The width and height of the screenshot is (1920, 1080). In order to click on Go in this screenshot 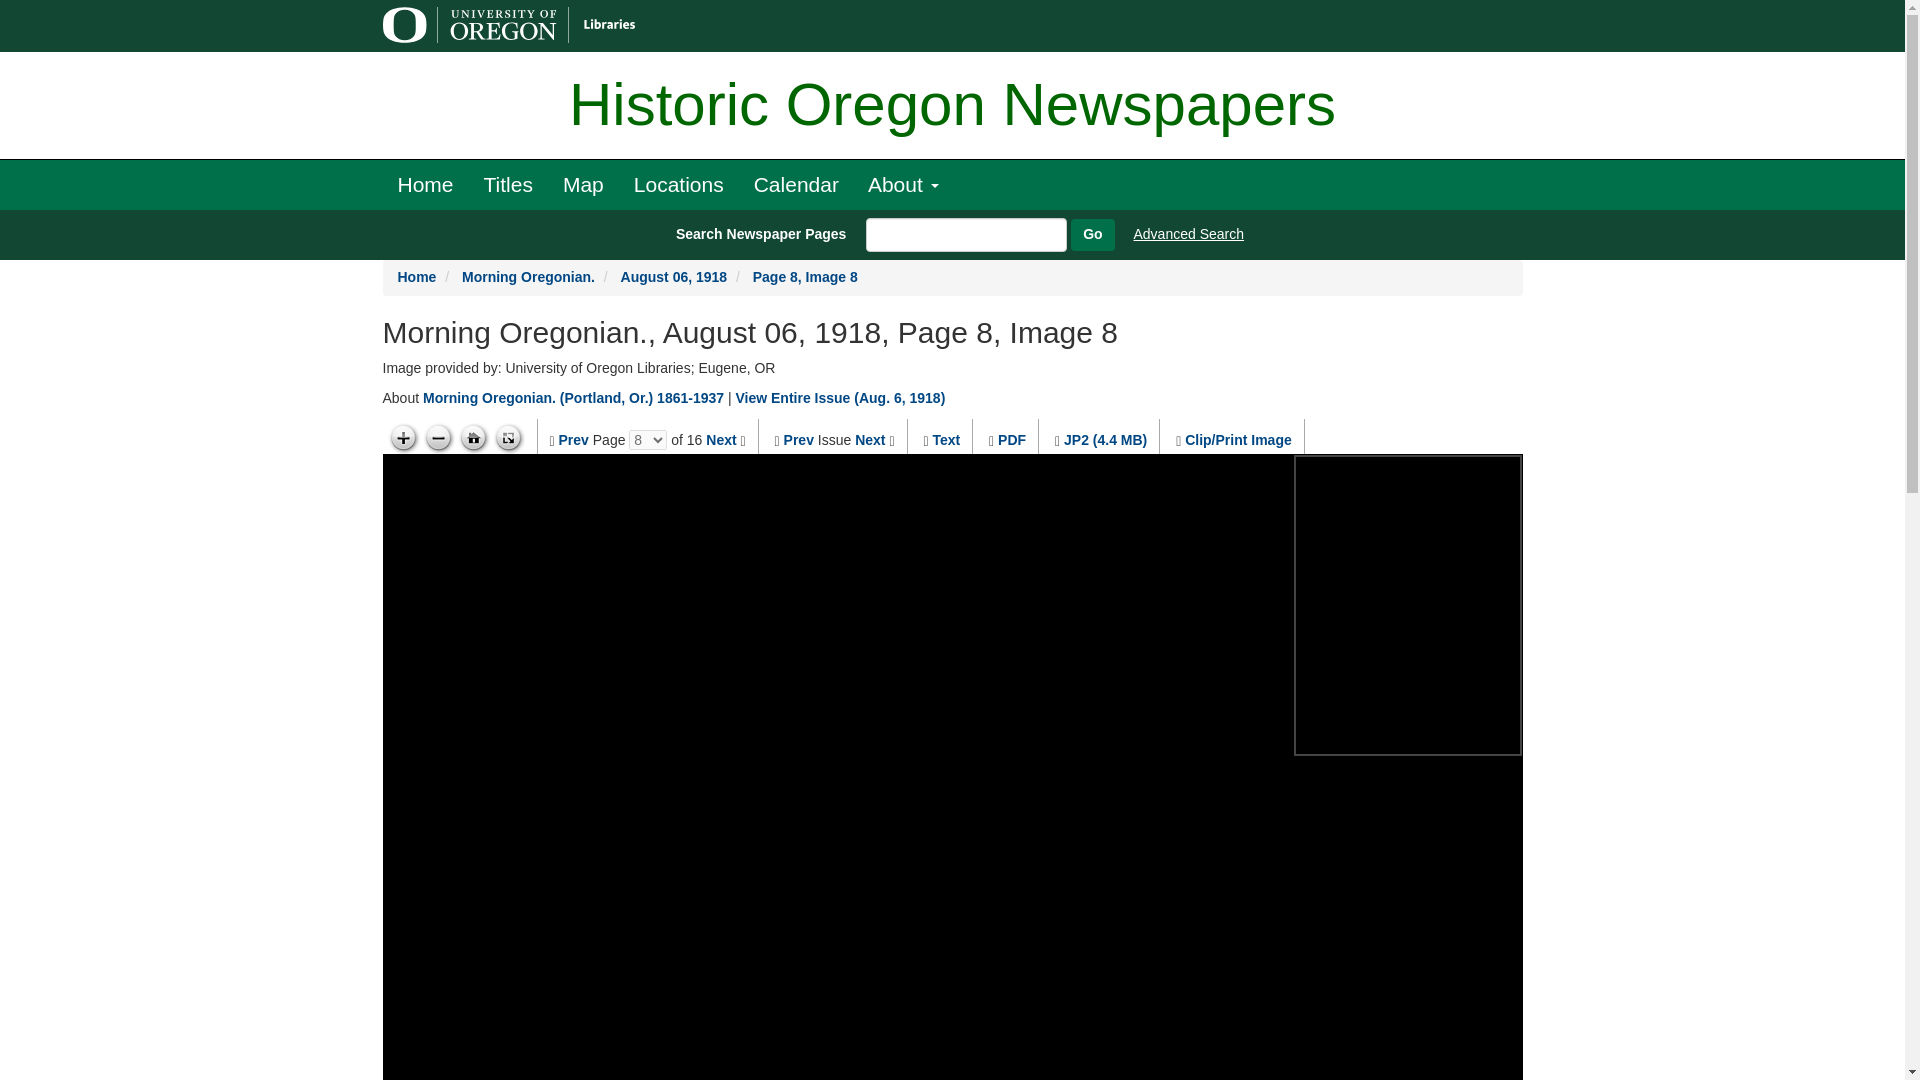, I will do `click(1092, 234)`.